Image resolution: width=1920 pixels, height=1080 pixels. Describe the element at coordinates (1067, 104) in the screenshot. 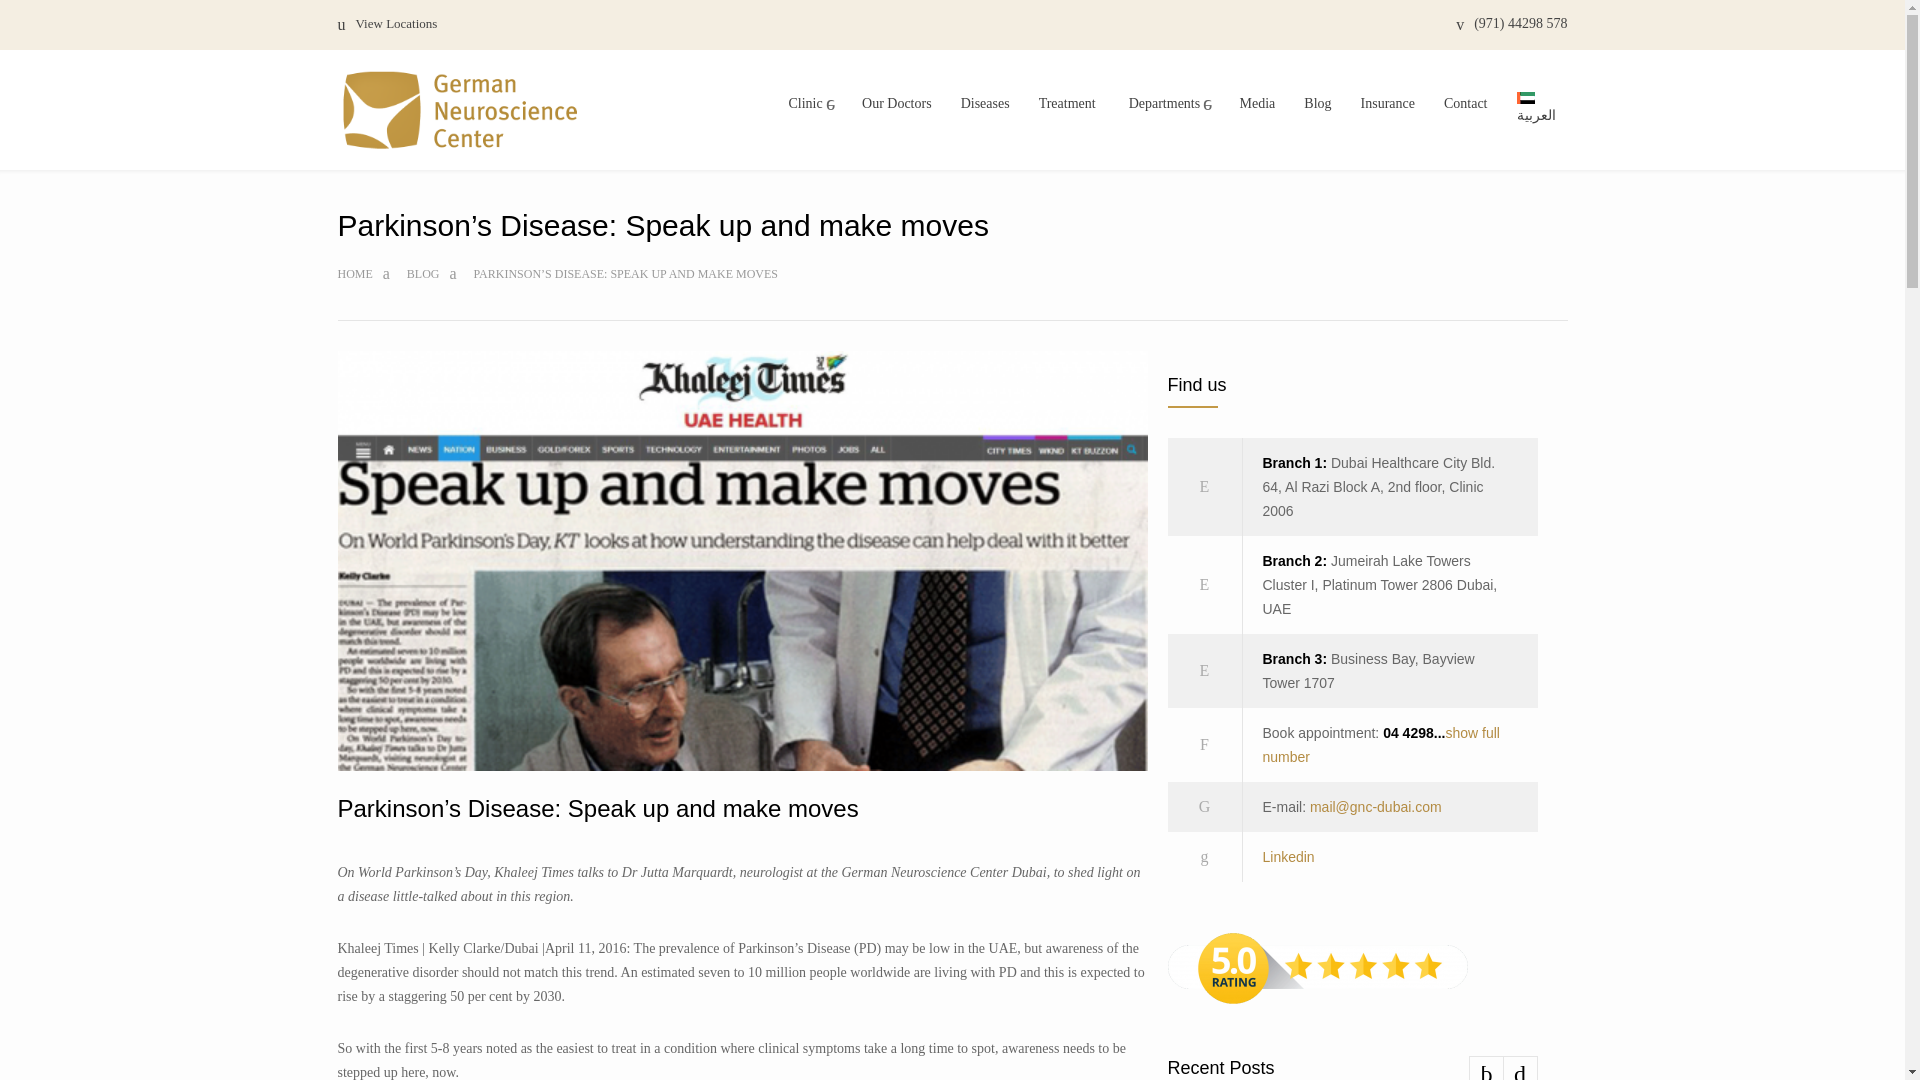

I see `Treatment` at that location.